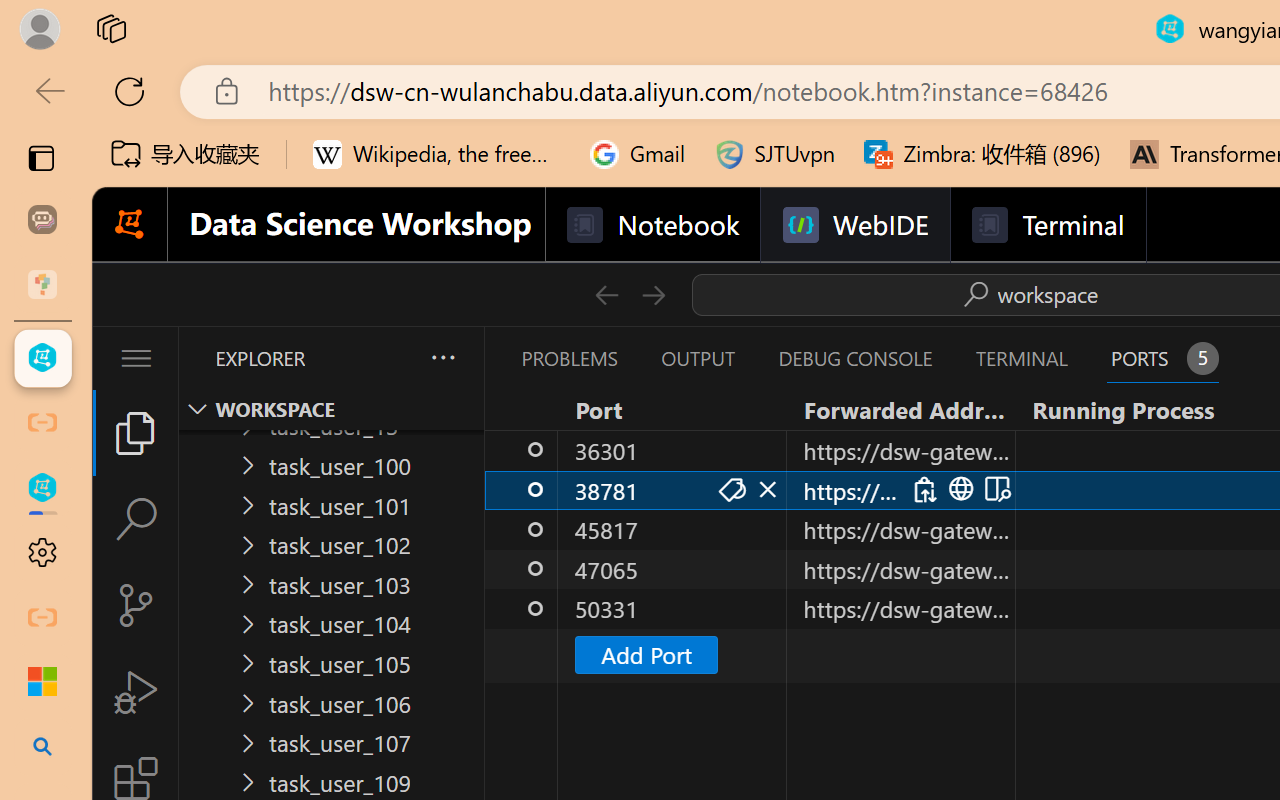 The image size is (1280, 800). I want to click on Terminal (Ctrl+`), so click(1021, 358).